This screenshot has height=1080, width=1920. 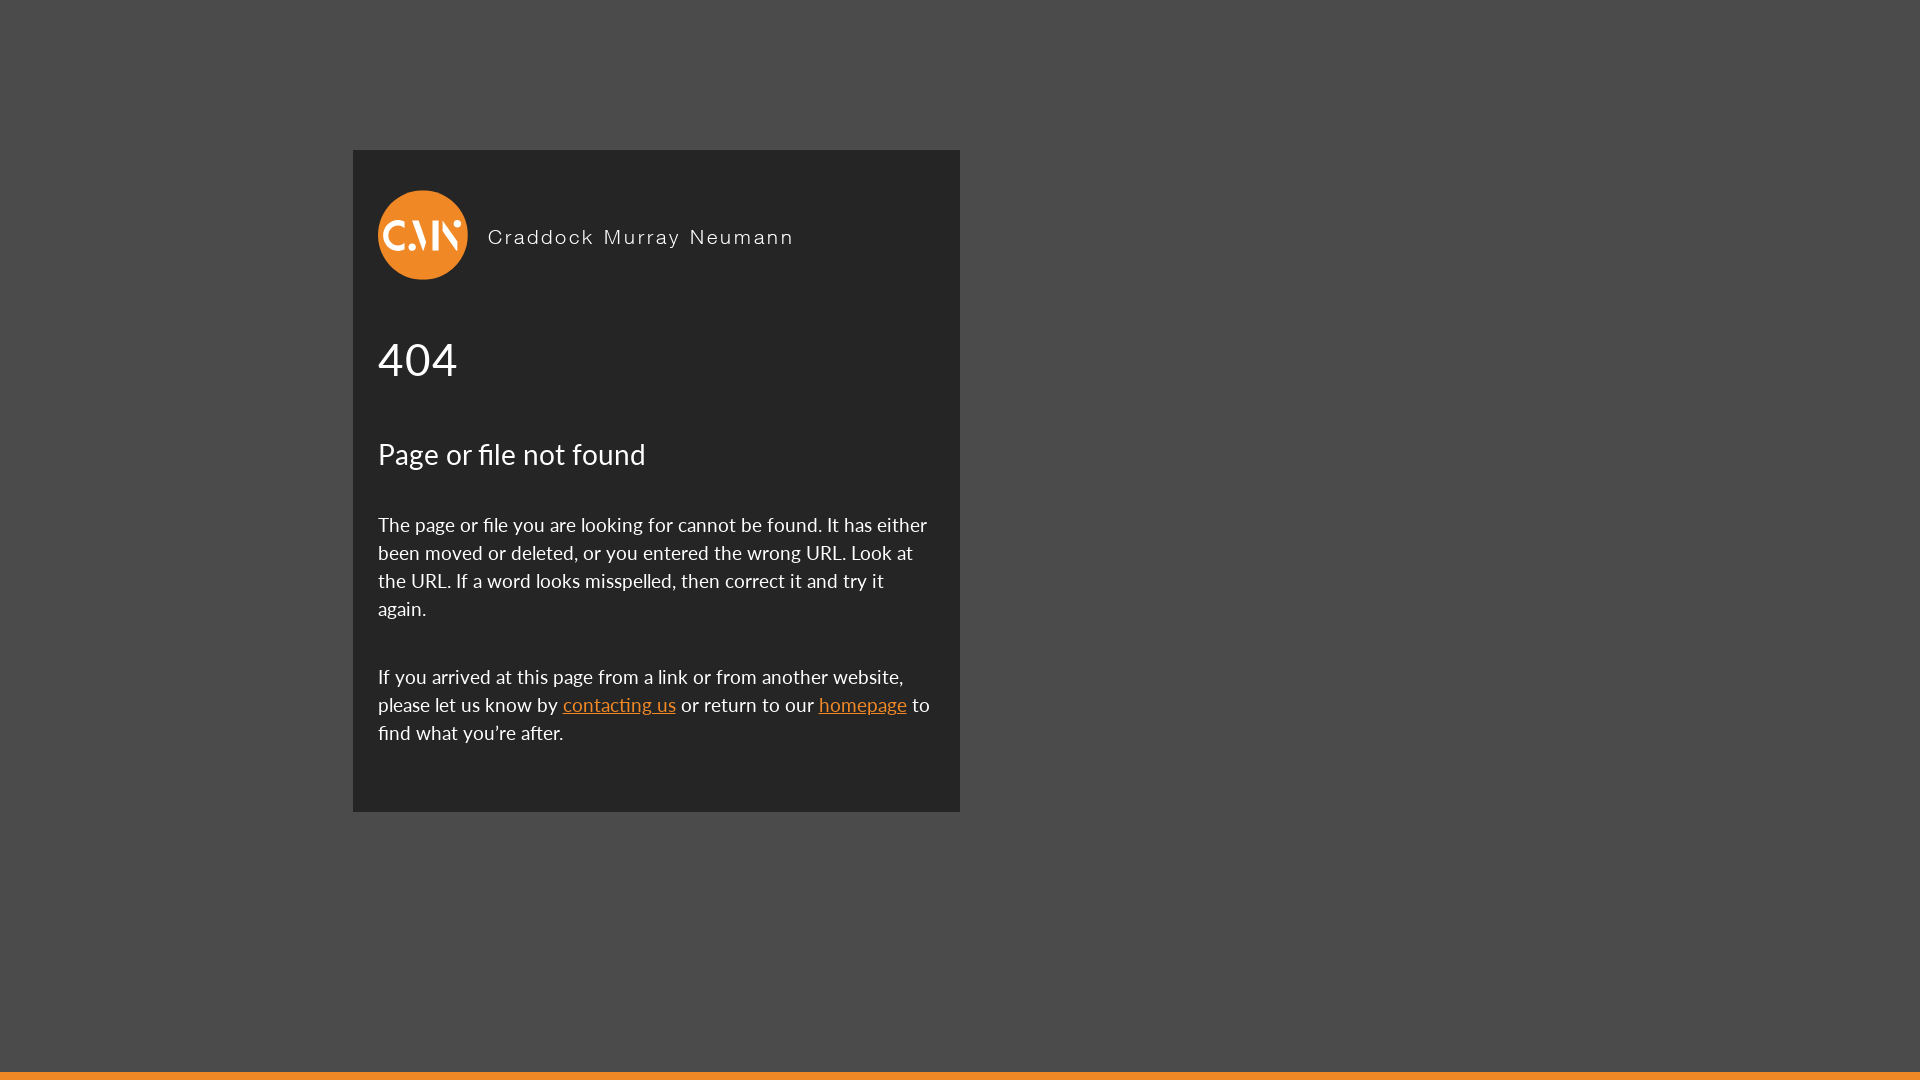 What do you see at coordinates (618, 704) in the screenshot?
I see `contacting us` at bounding box center [618, 704].